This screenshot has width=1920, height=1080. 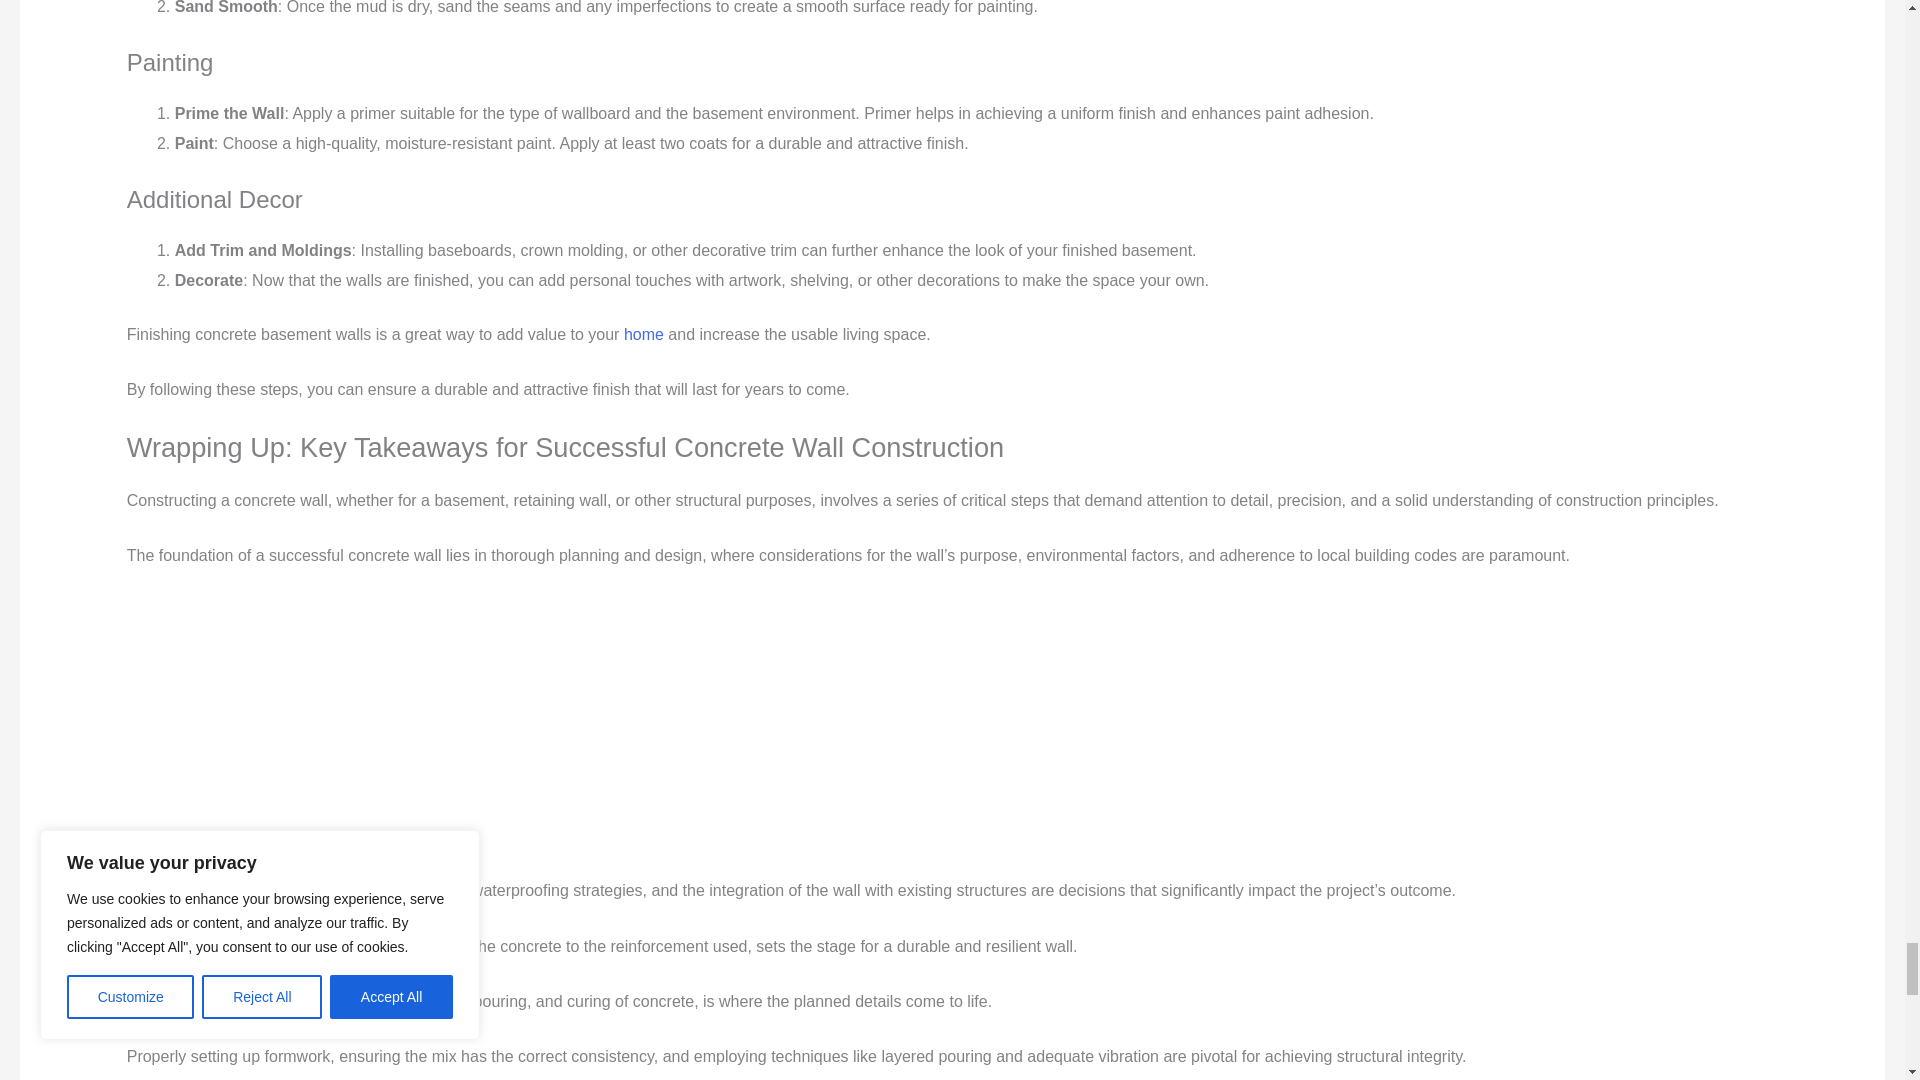 I want to click on home, so click(x=644, y=334).